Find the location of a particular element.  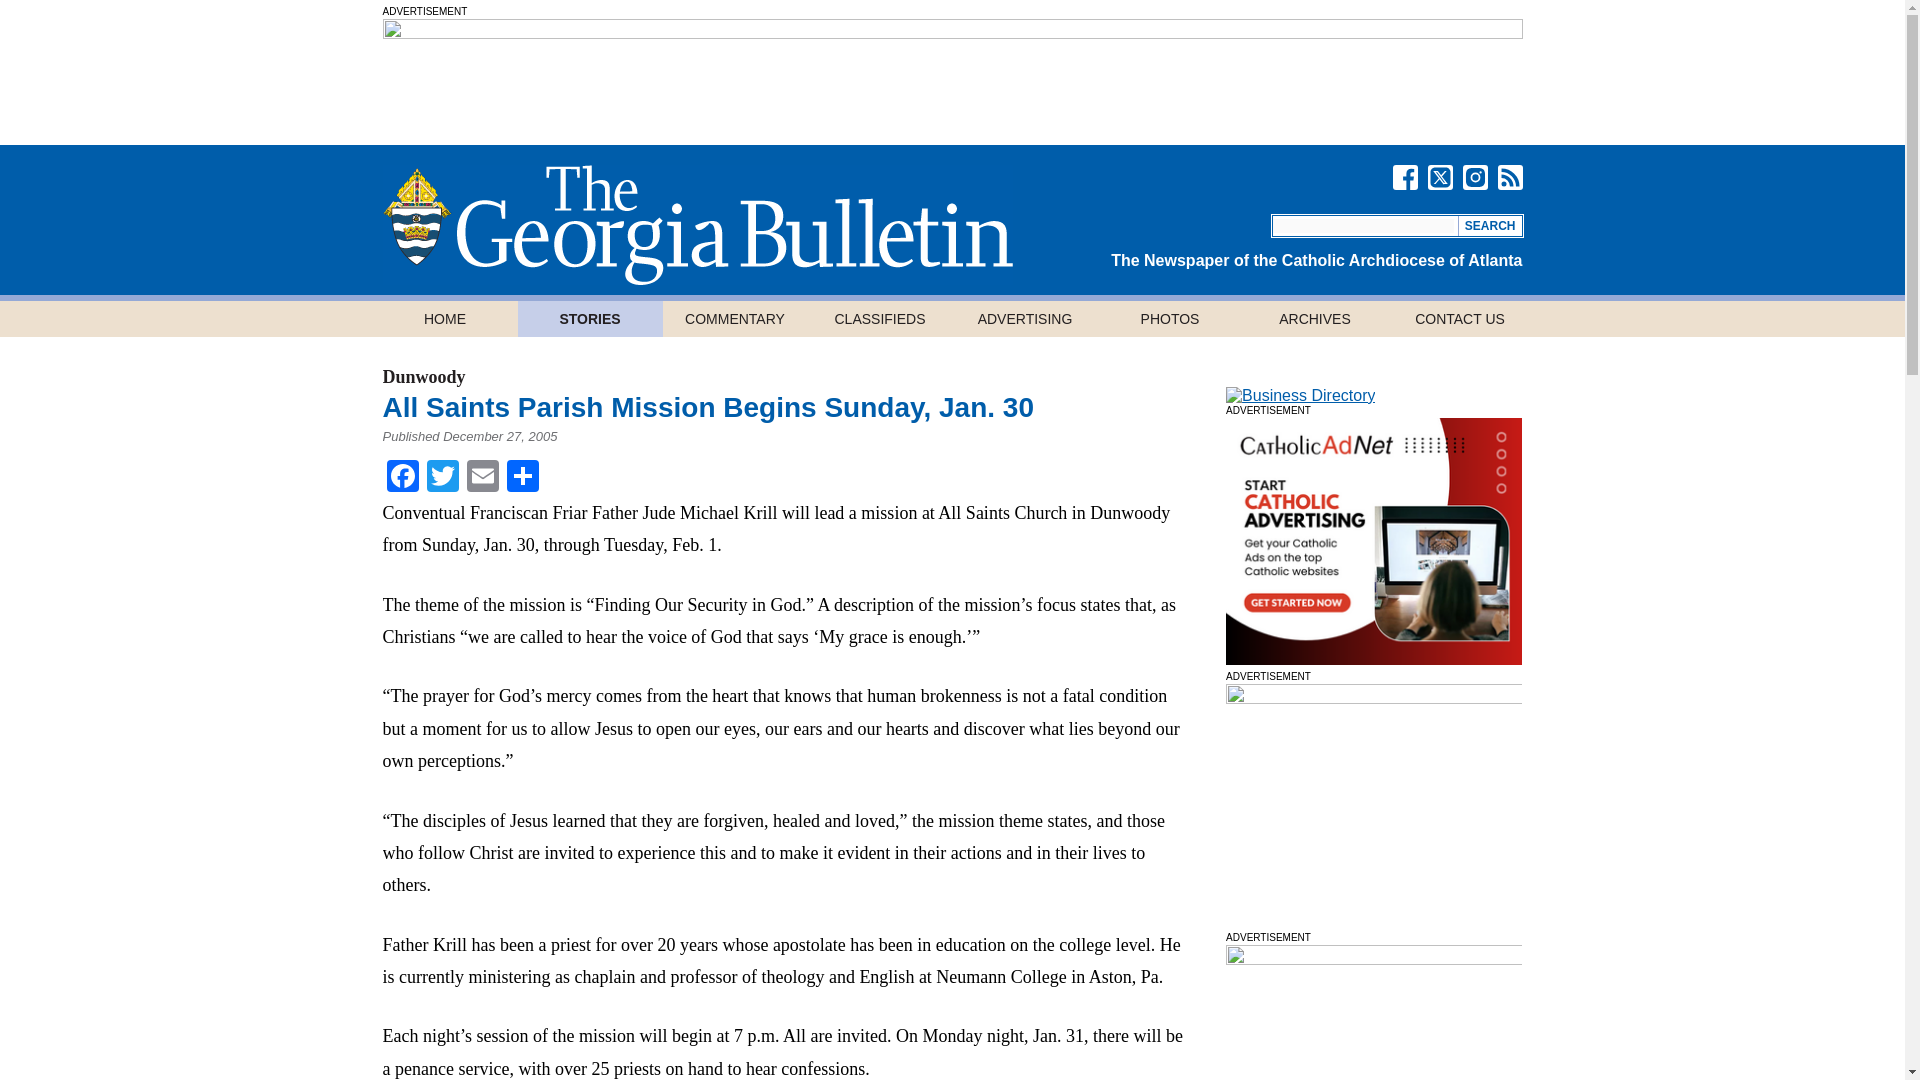

CLASSIFIEDS is located at coordinates (880, 318).